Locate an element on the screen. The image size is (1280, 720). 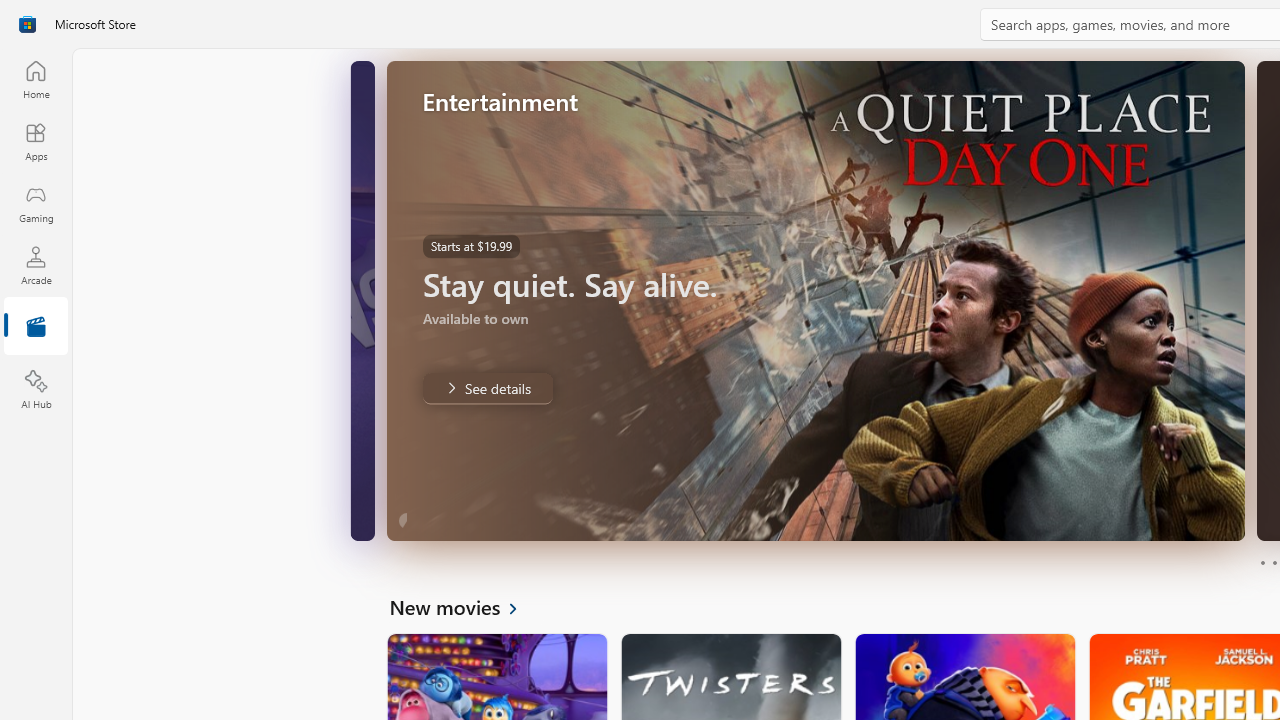
Page 2 is located at coordinates (1274, 562).